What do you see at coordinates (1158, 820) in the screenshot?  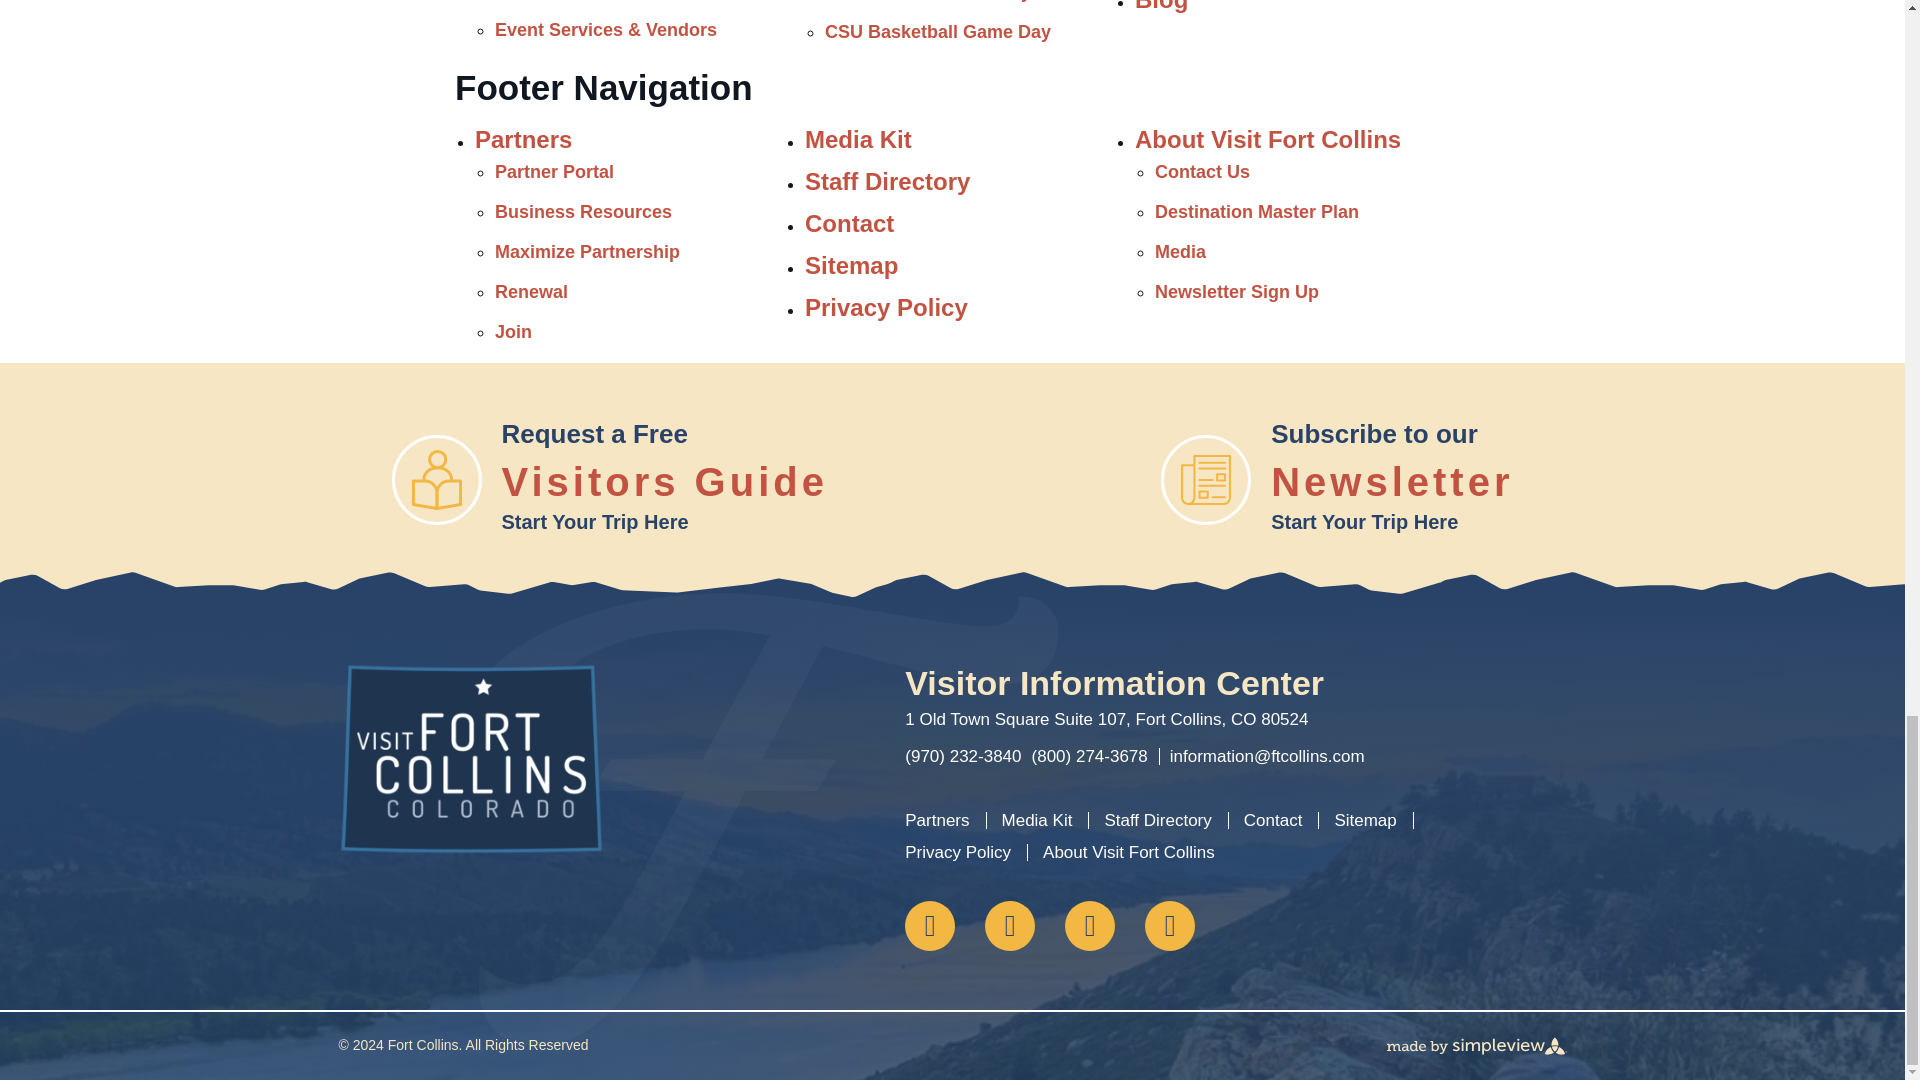 I see `Staff Directory` at bounding box center [1158, 820].